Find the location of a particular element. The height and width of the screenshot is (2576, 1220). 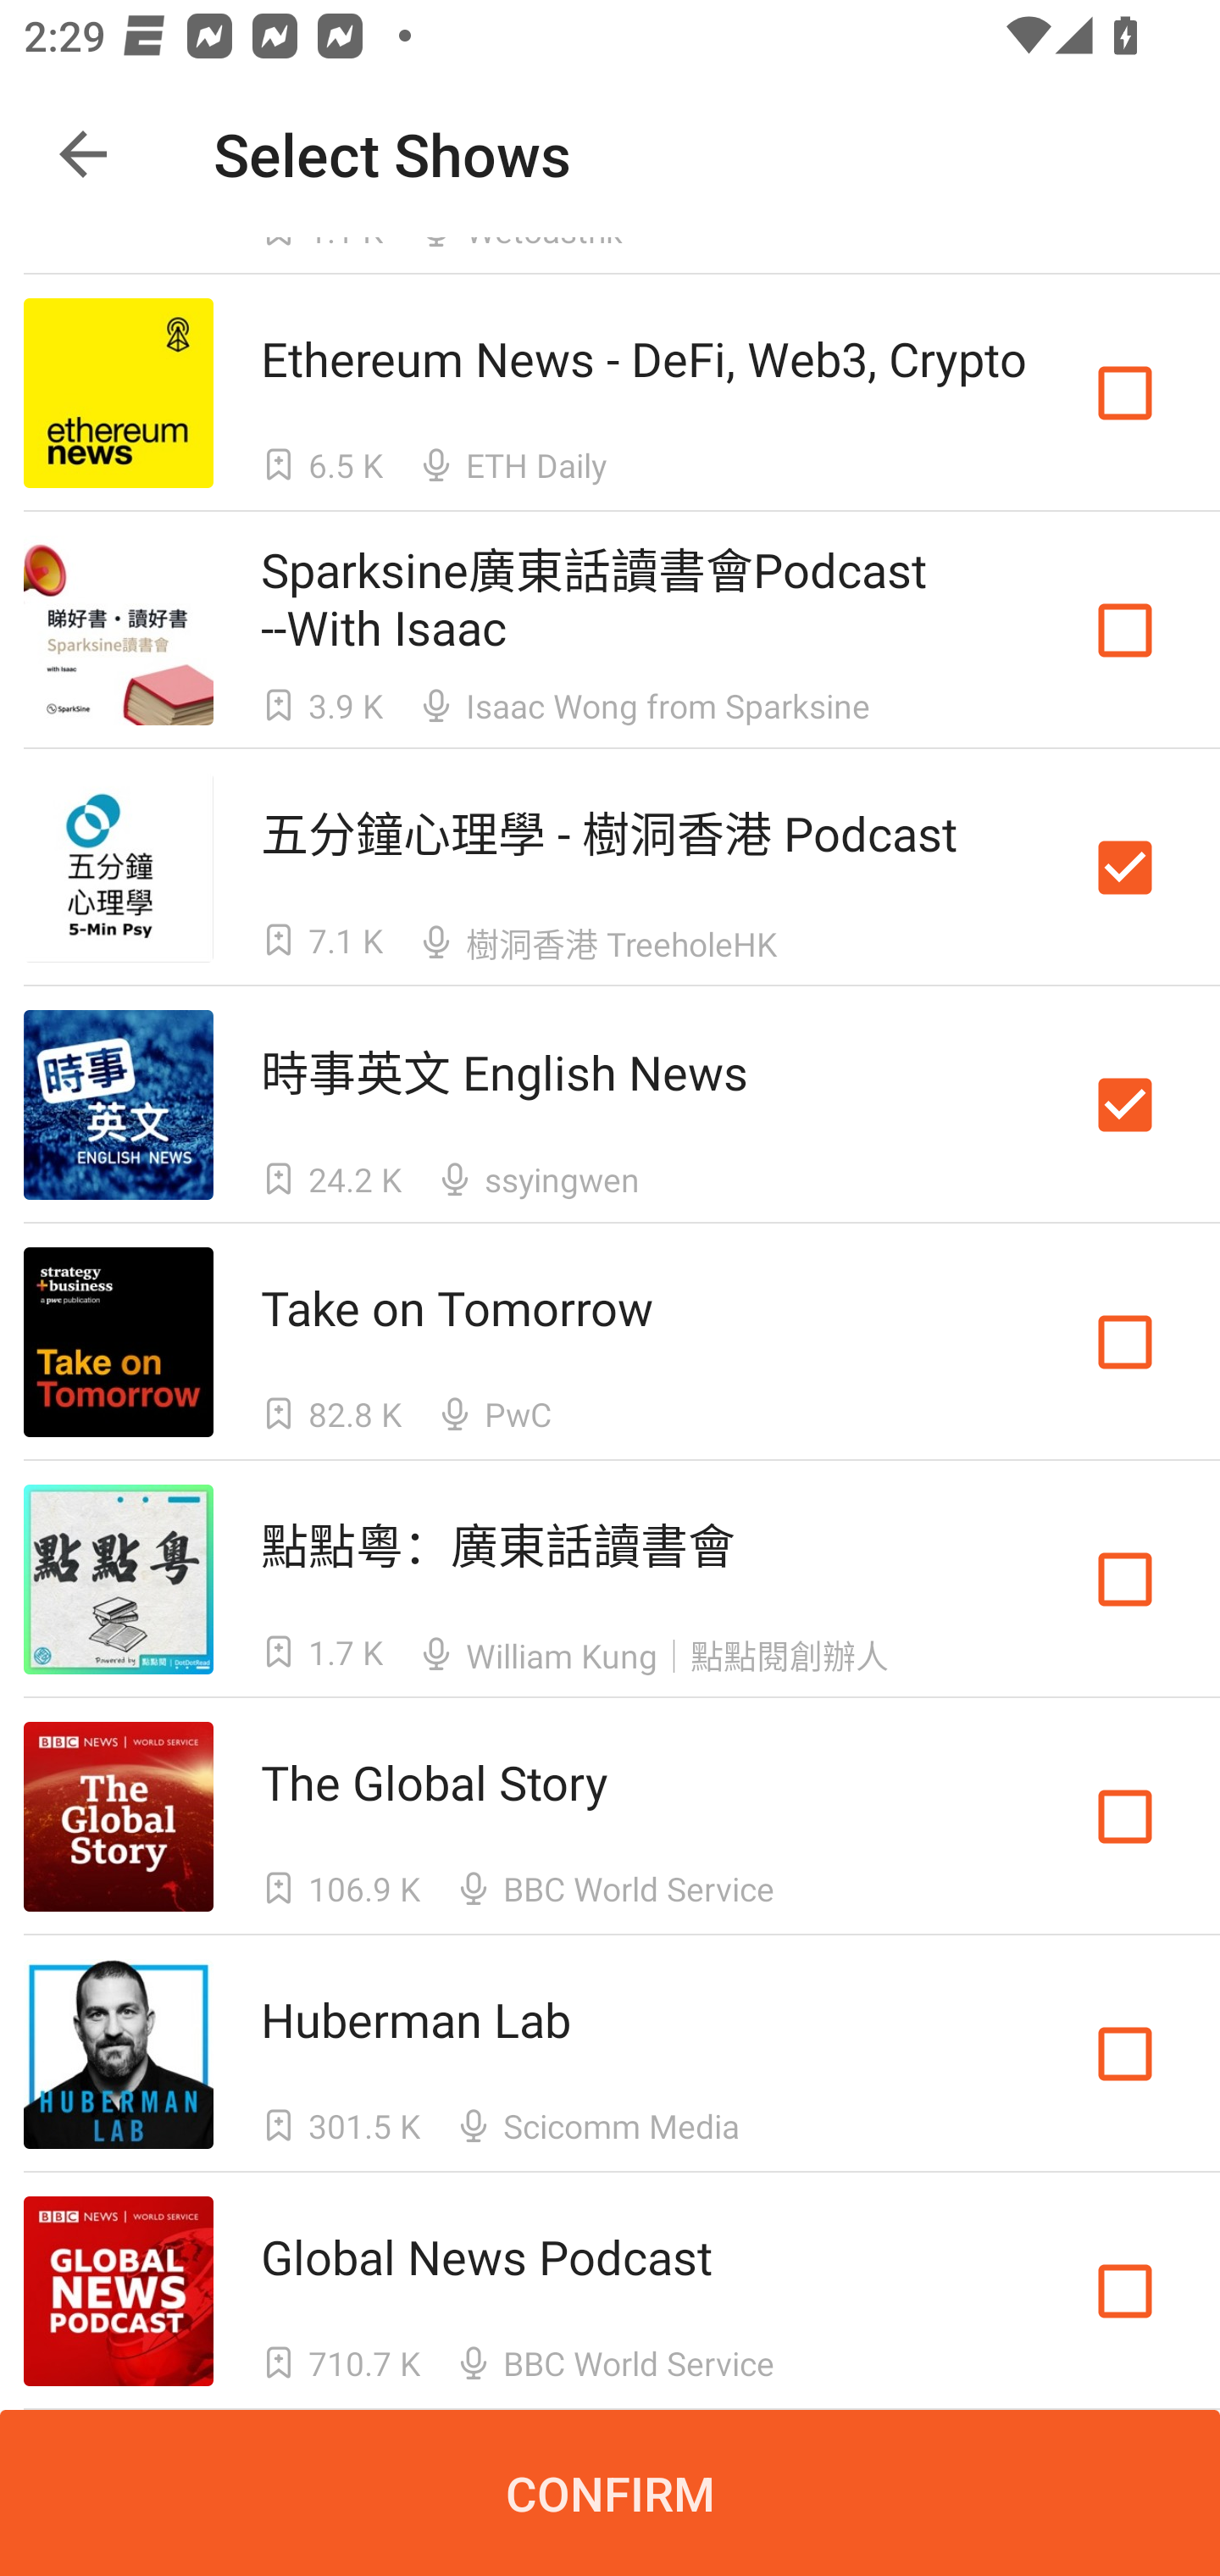

Take on Tomorrow Take on Tomorrow  82.8 K  PwC is located at coordinates (610, 1342).